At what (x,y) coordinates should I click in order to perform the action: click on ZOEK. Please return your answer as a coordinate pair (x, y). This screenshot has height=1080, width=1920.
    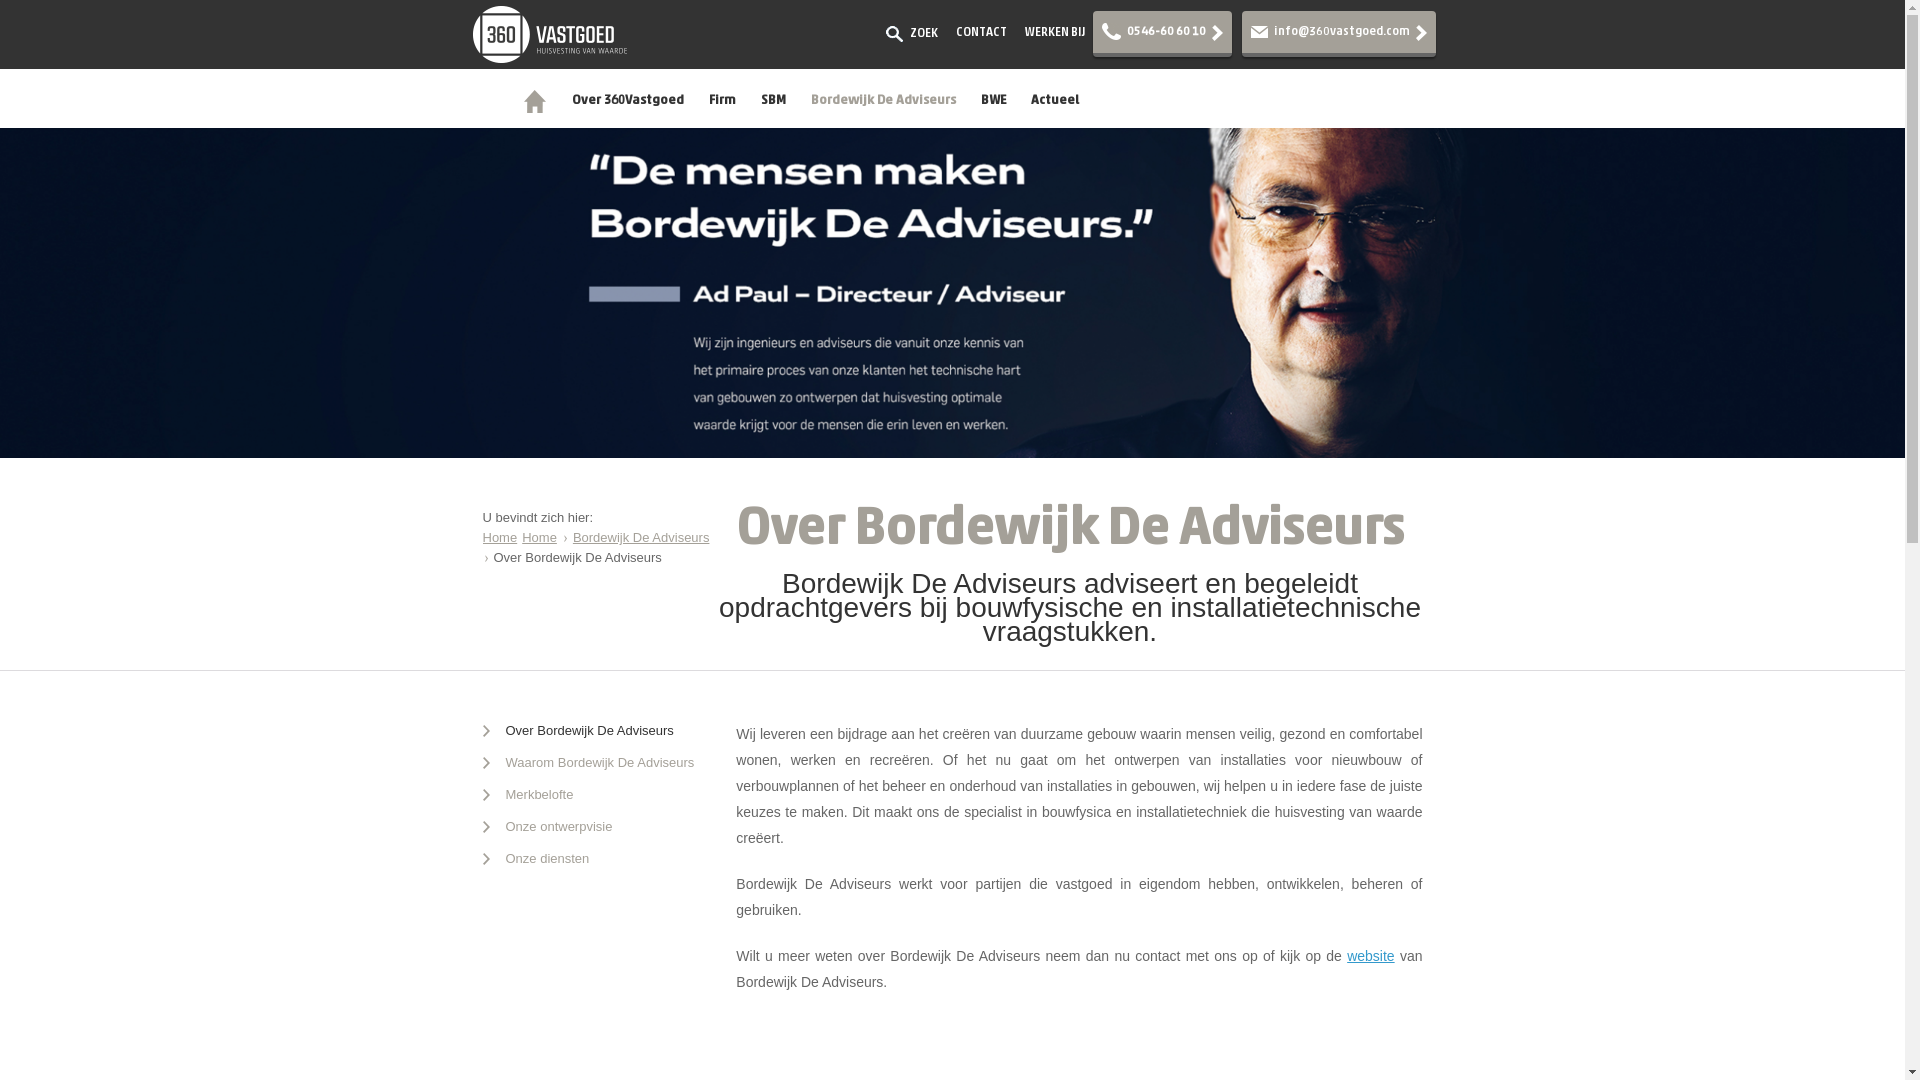
    Looking at the image, I should click on (912, 34).